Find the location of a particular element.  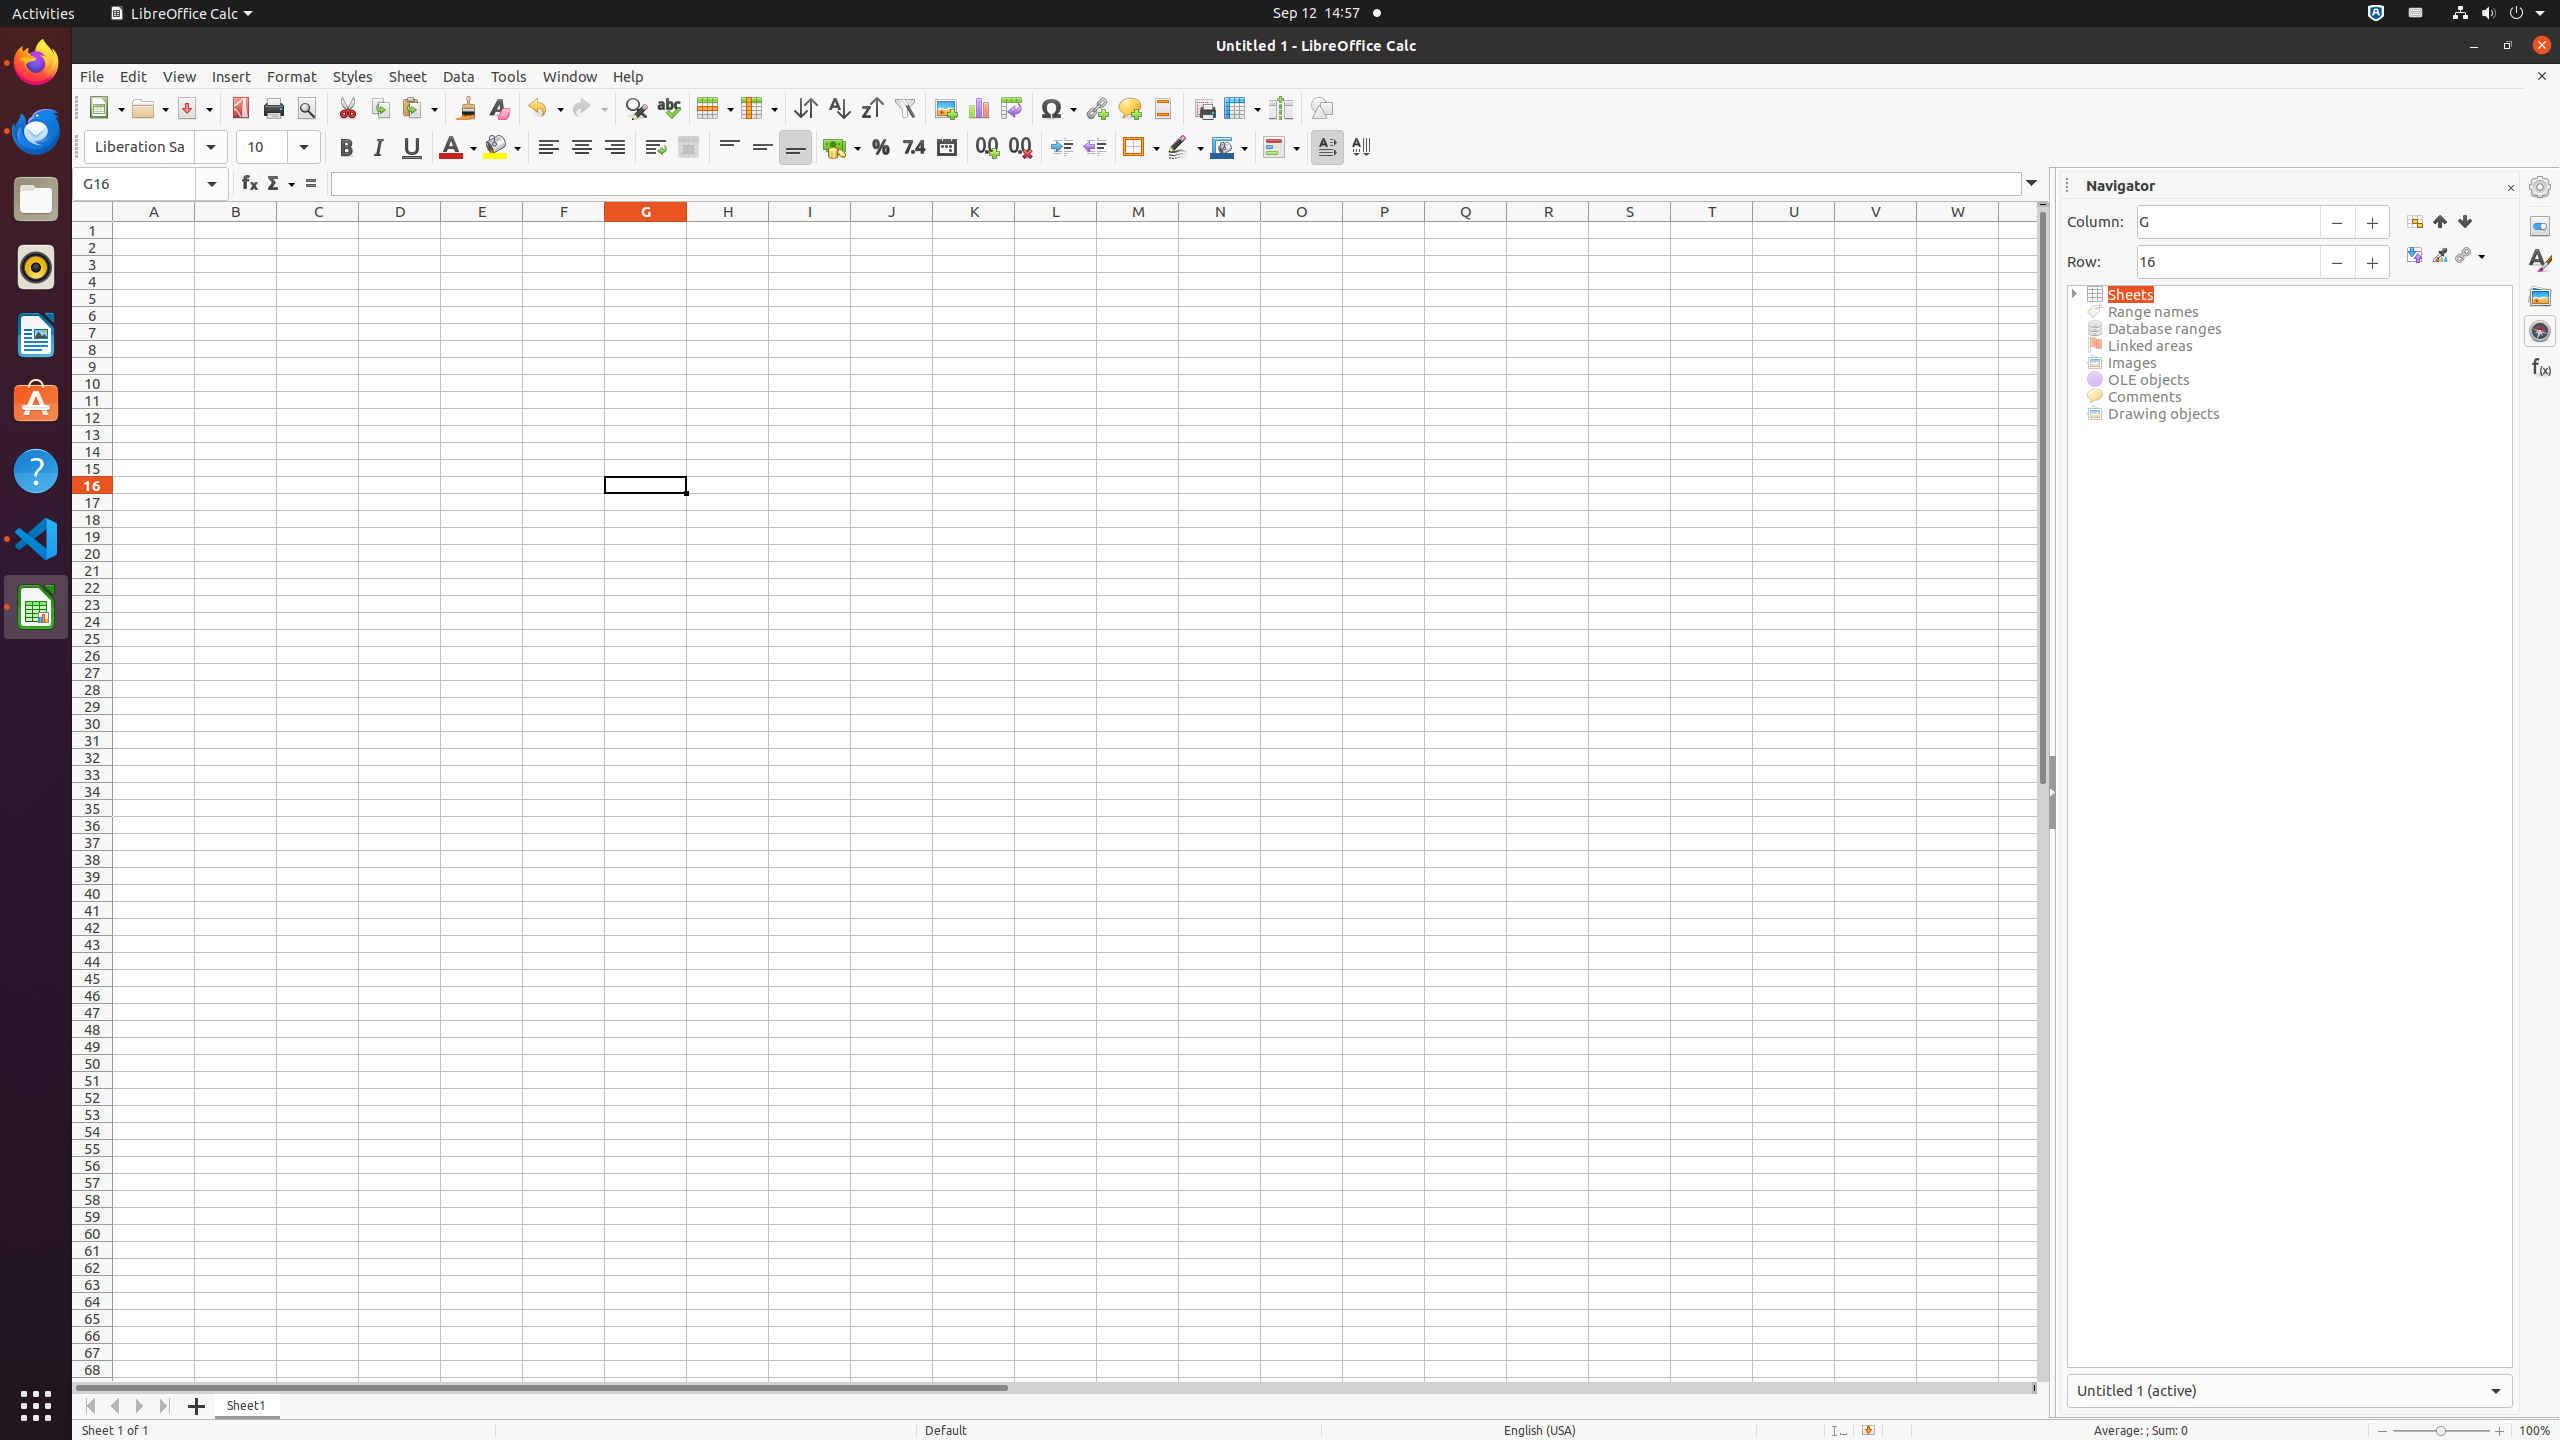

Toggle is located at coordinates (2414, 256).